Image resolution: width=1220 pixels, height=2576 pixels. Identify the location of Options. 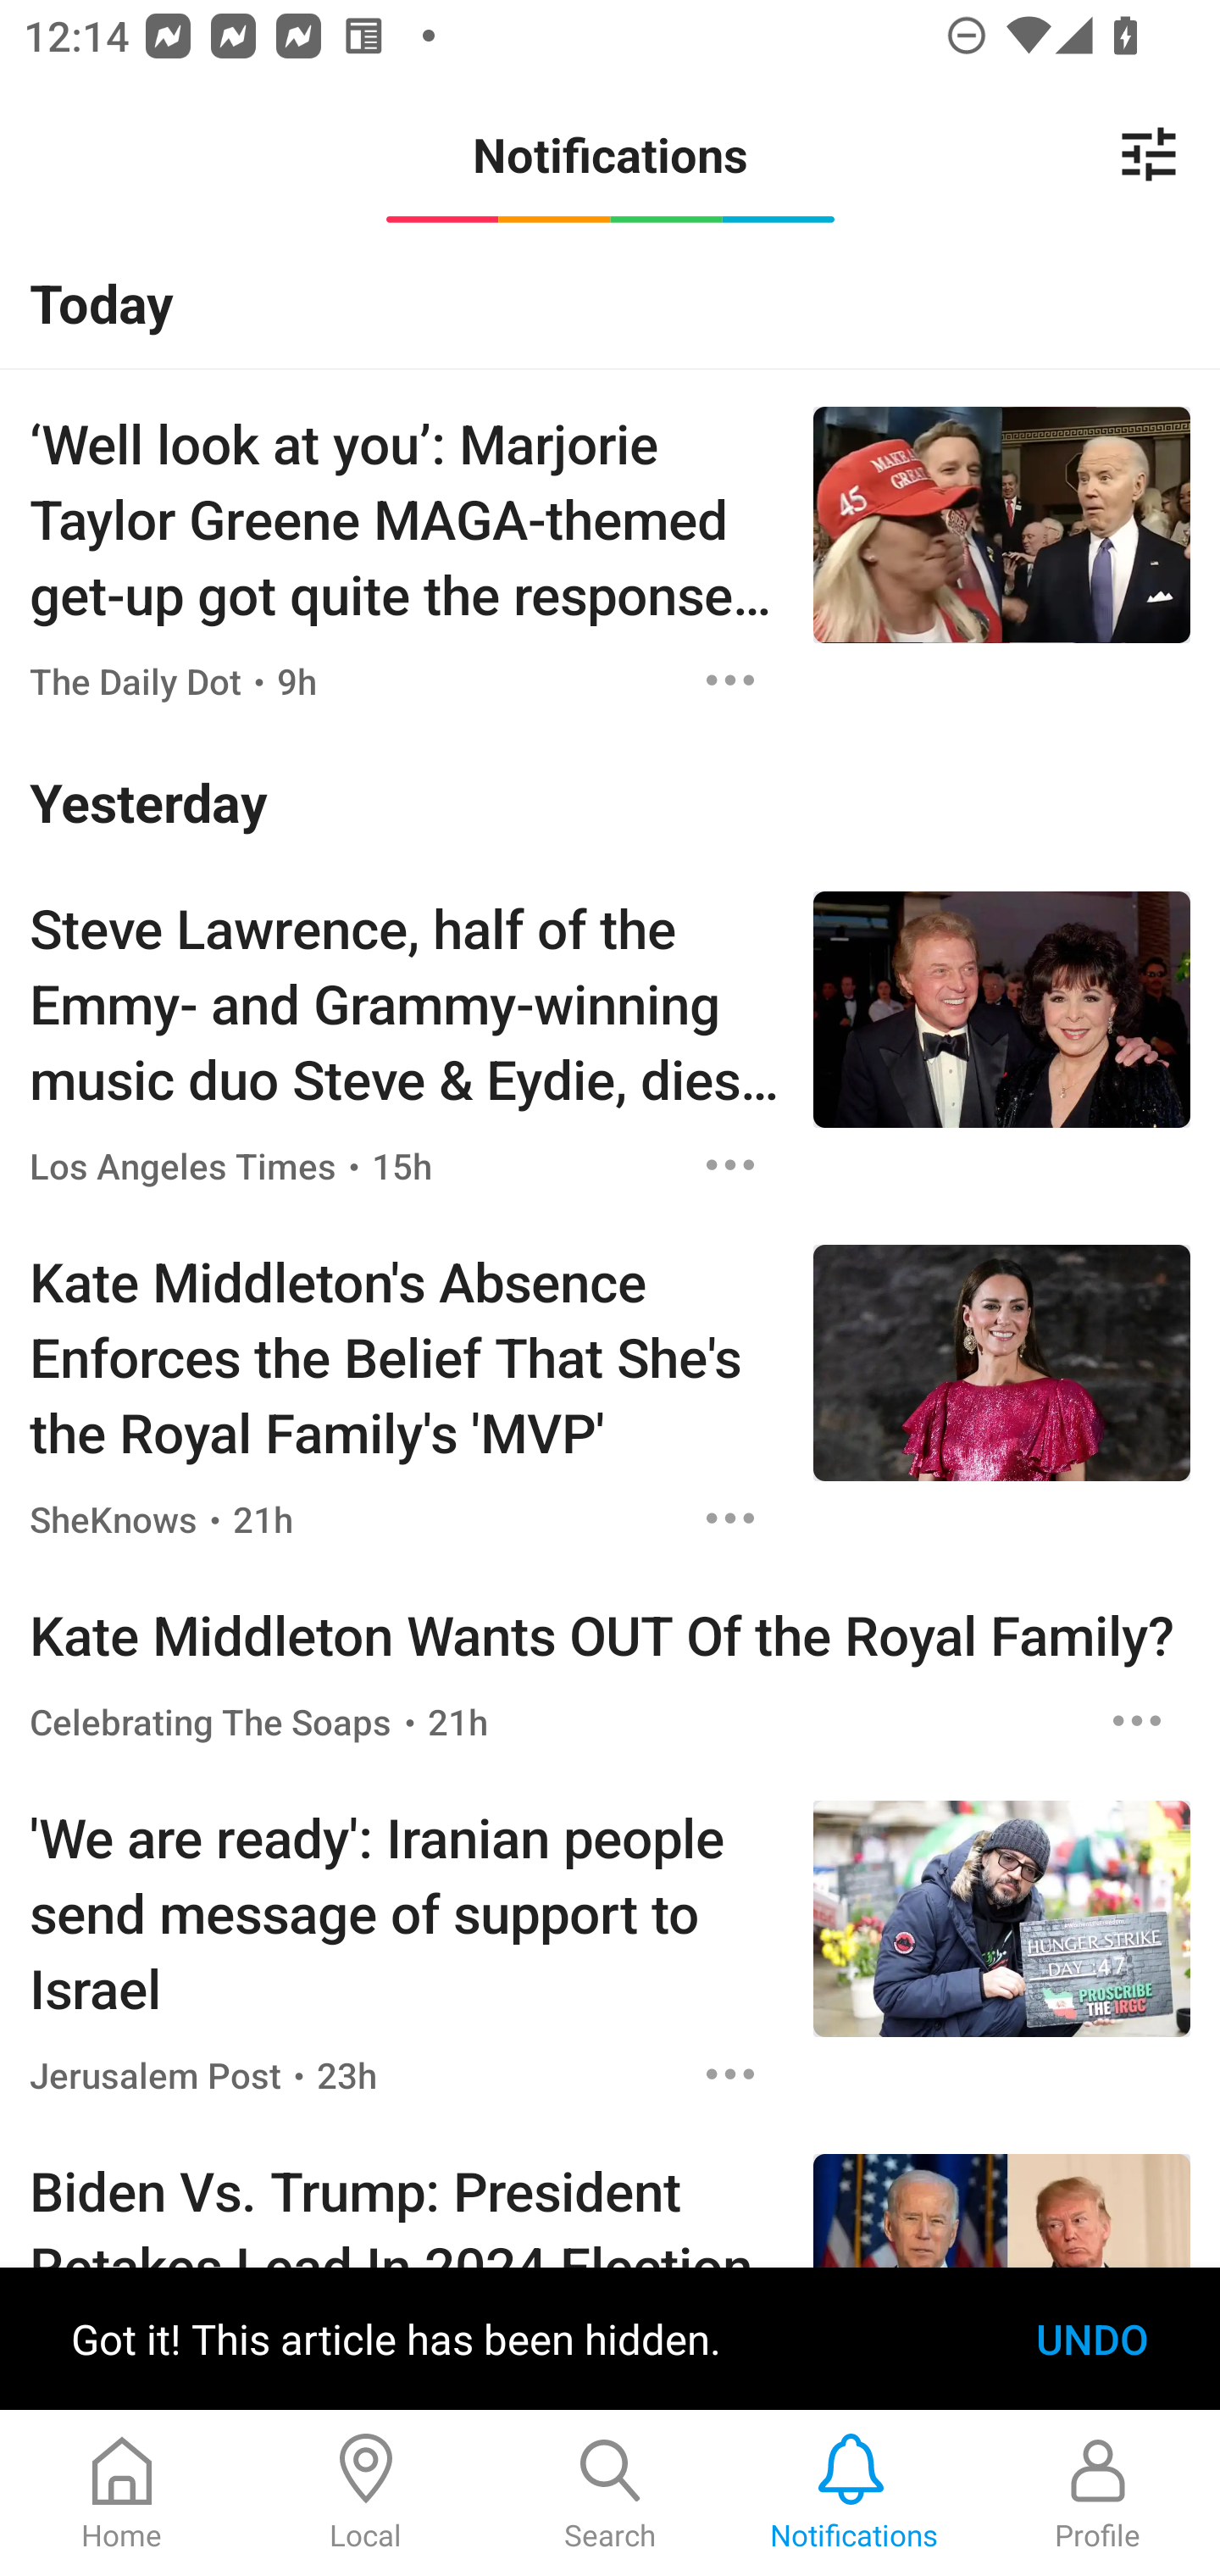
(730, 1164).